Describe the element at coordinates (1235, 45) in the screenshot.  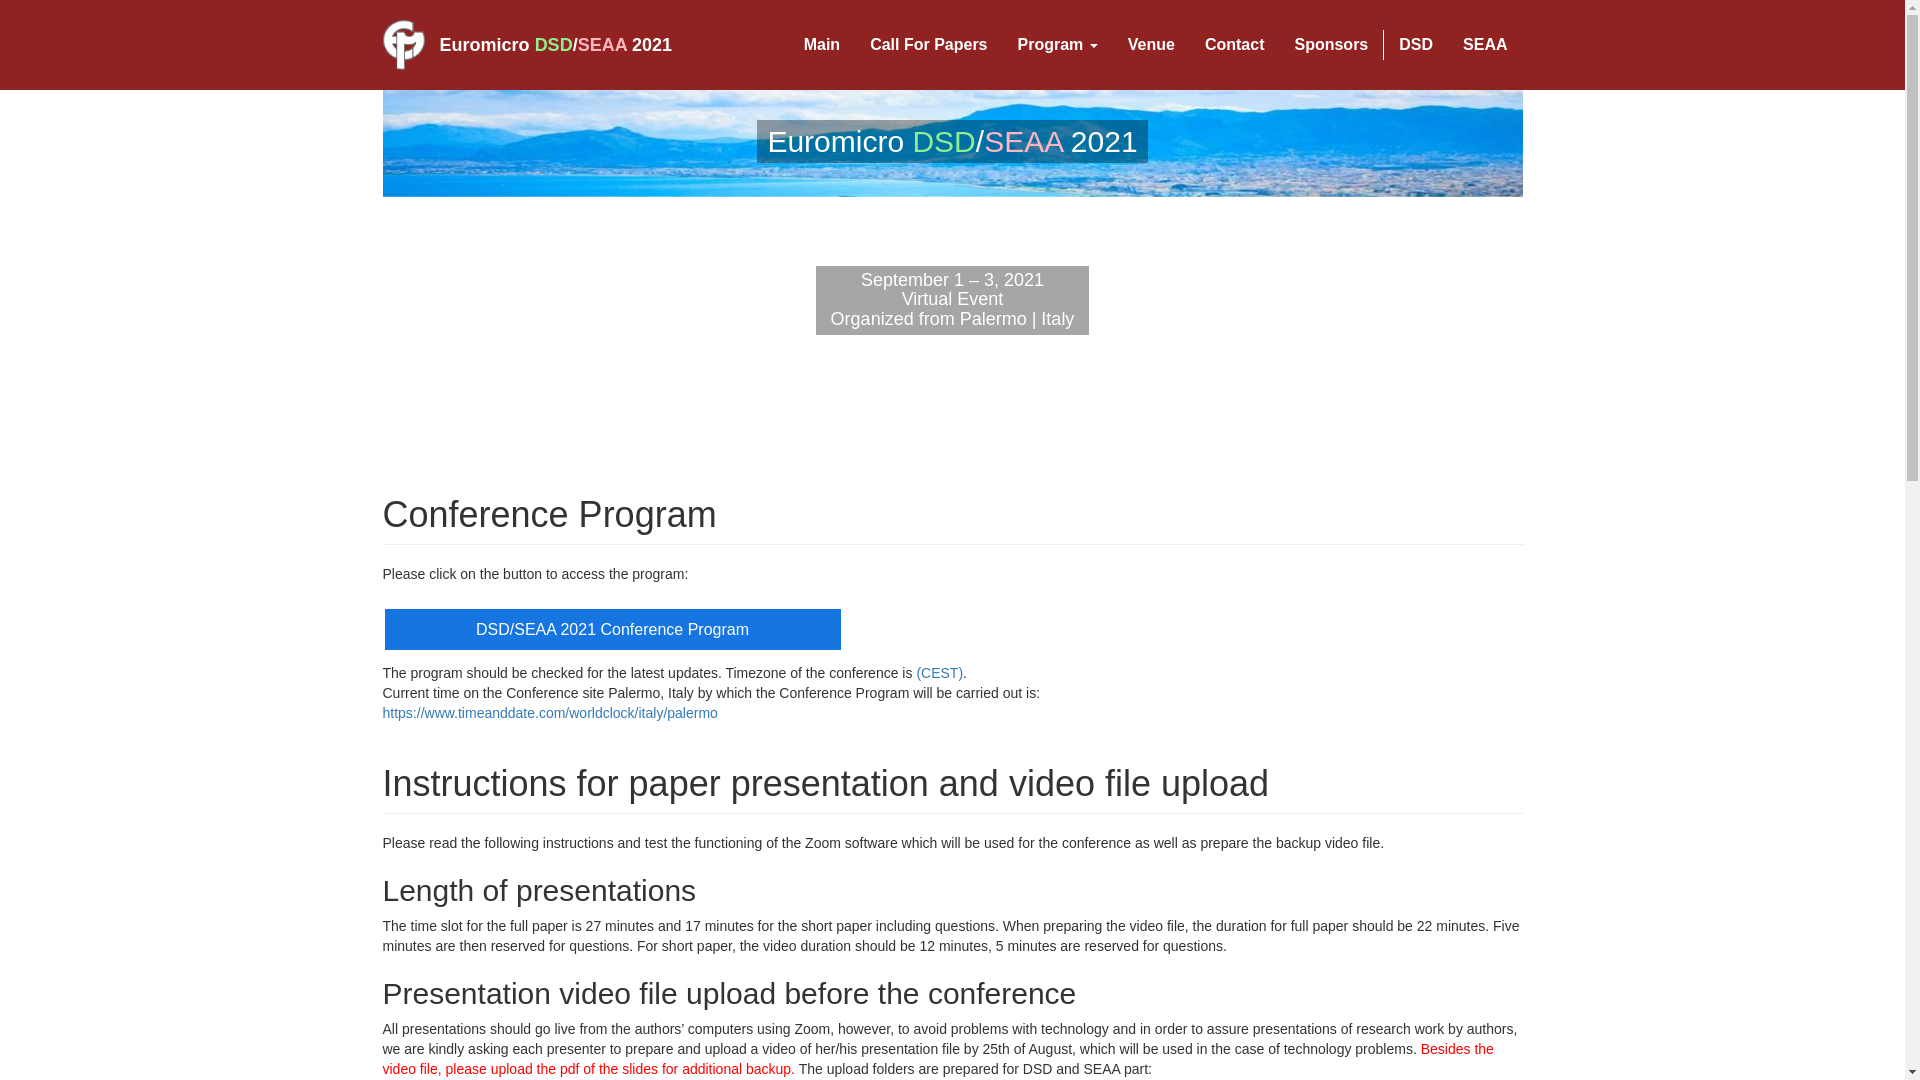
I see `Contact` at that location.